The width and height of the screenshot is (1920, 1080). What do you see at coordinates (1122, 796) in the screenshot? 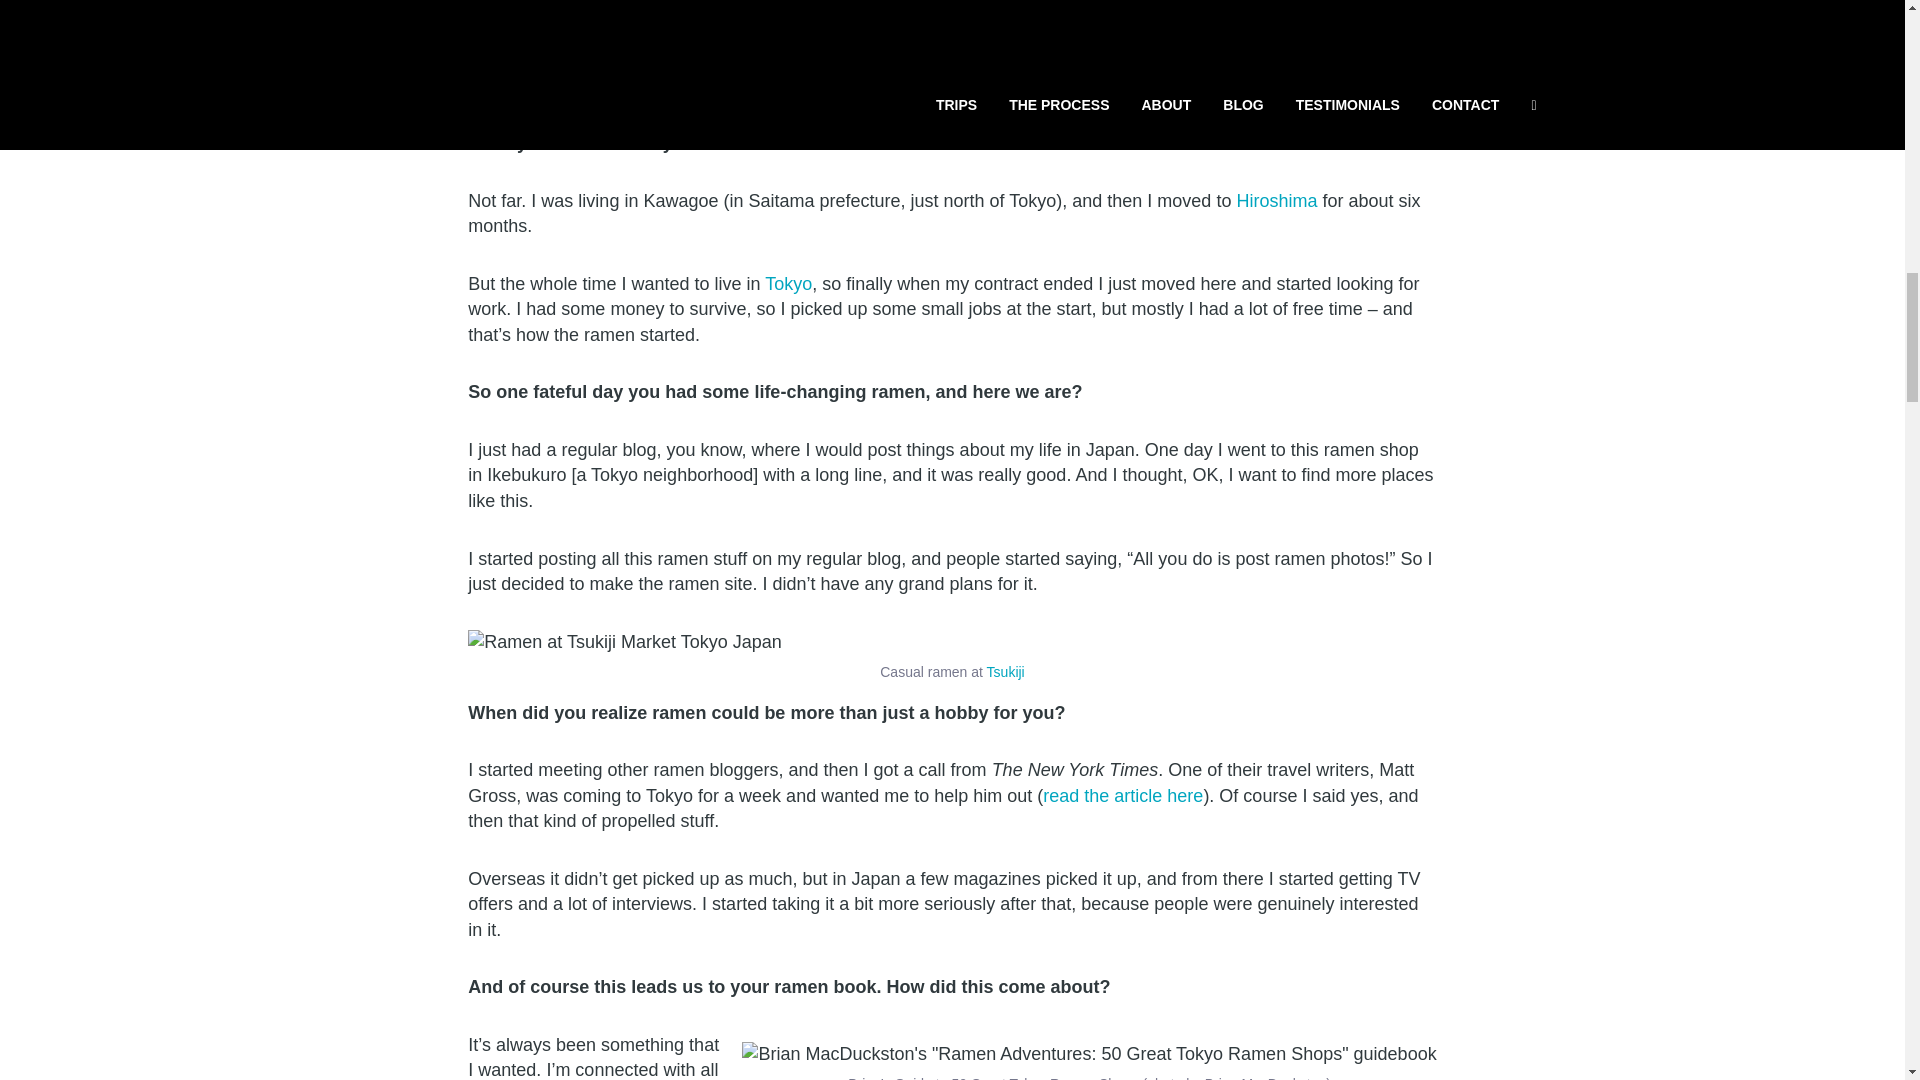
I see `read the article here` at bounding box center [1122, 796].